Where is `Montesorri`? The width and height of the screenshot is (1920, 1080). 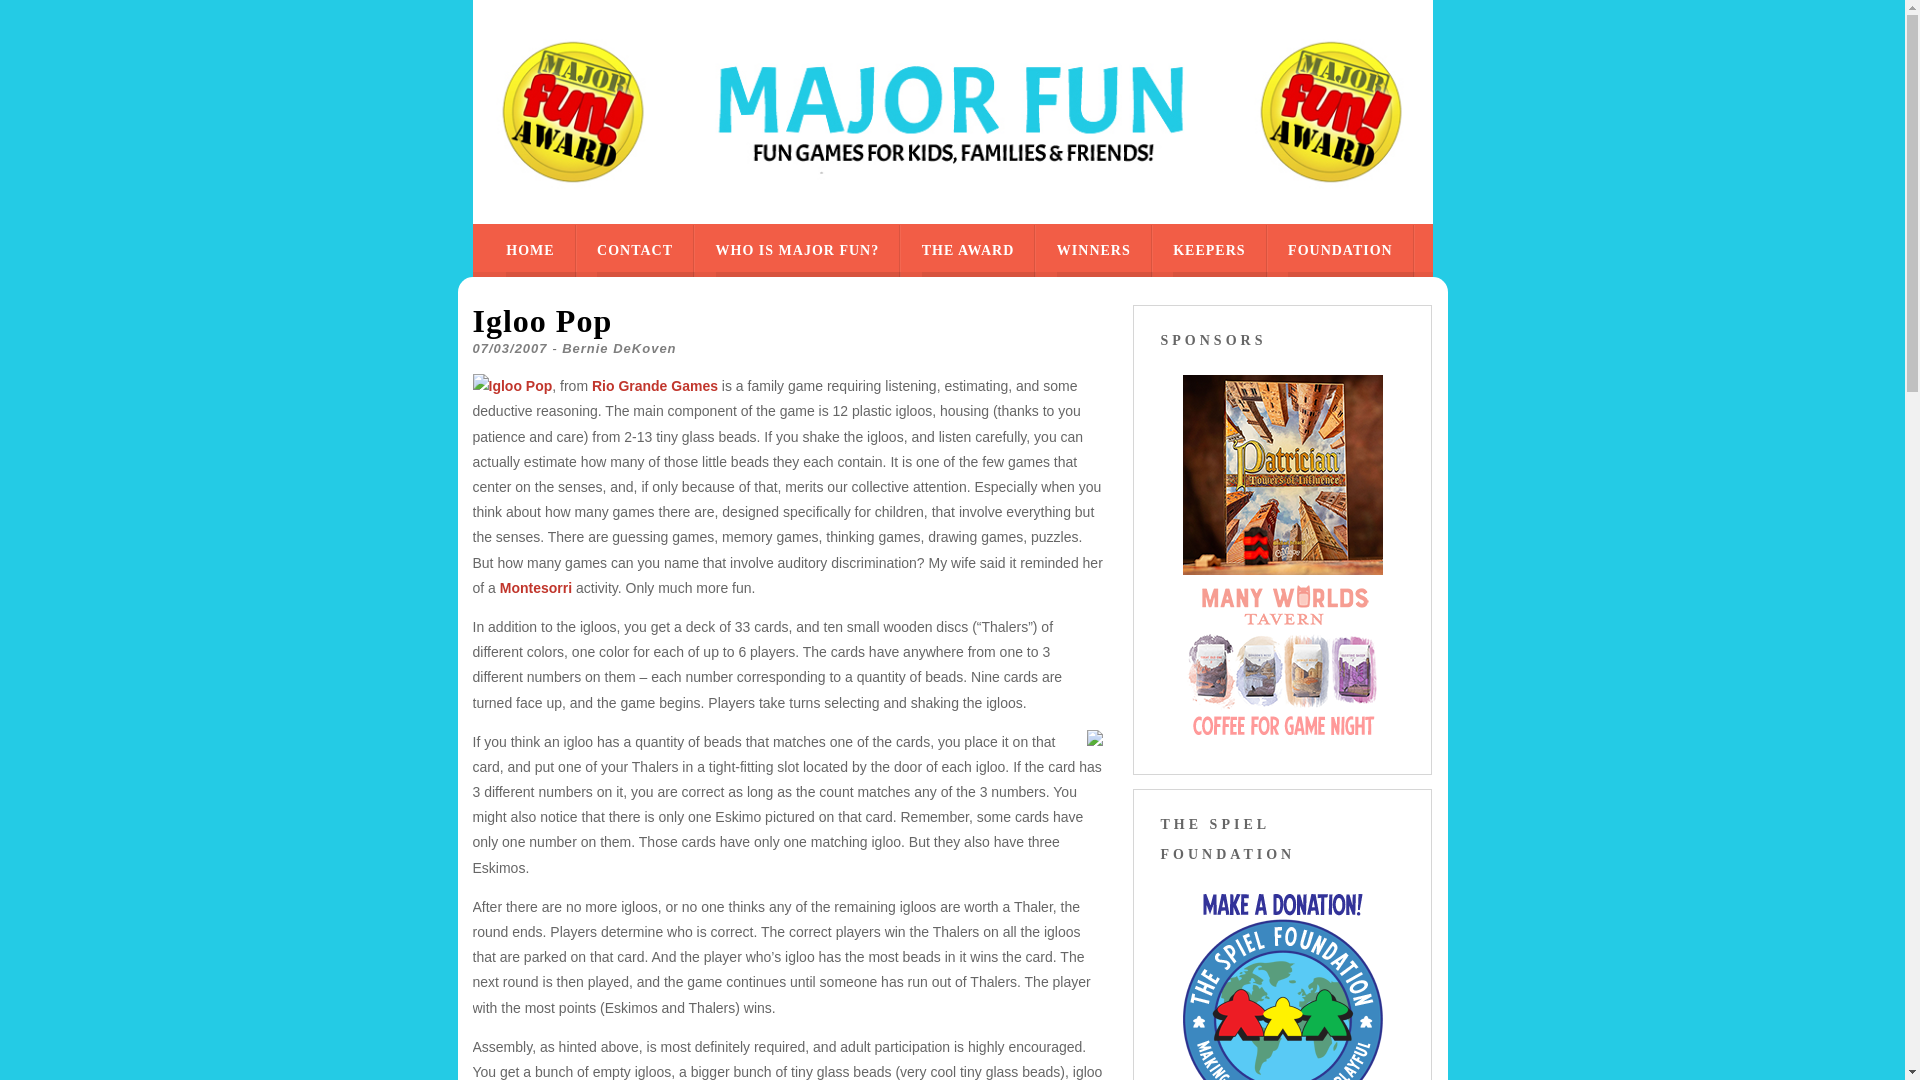 Montesorri is located at coordinates (536, 588).